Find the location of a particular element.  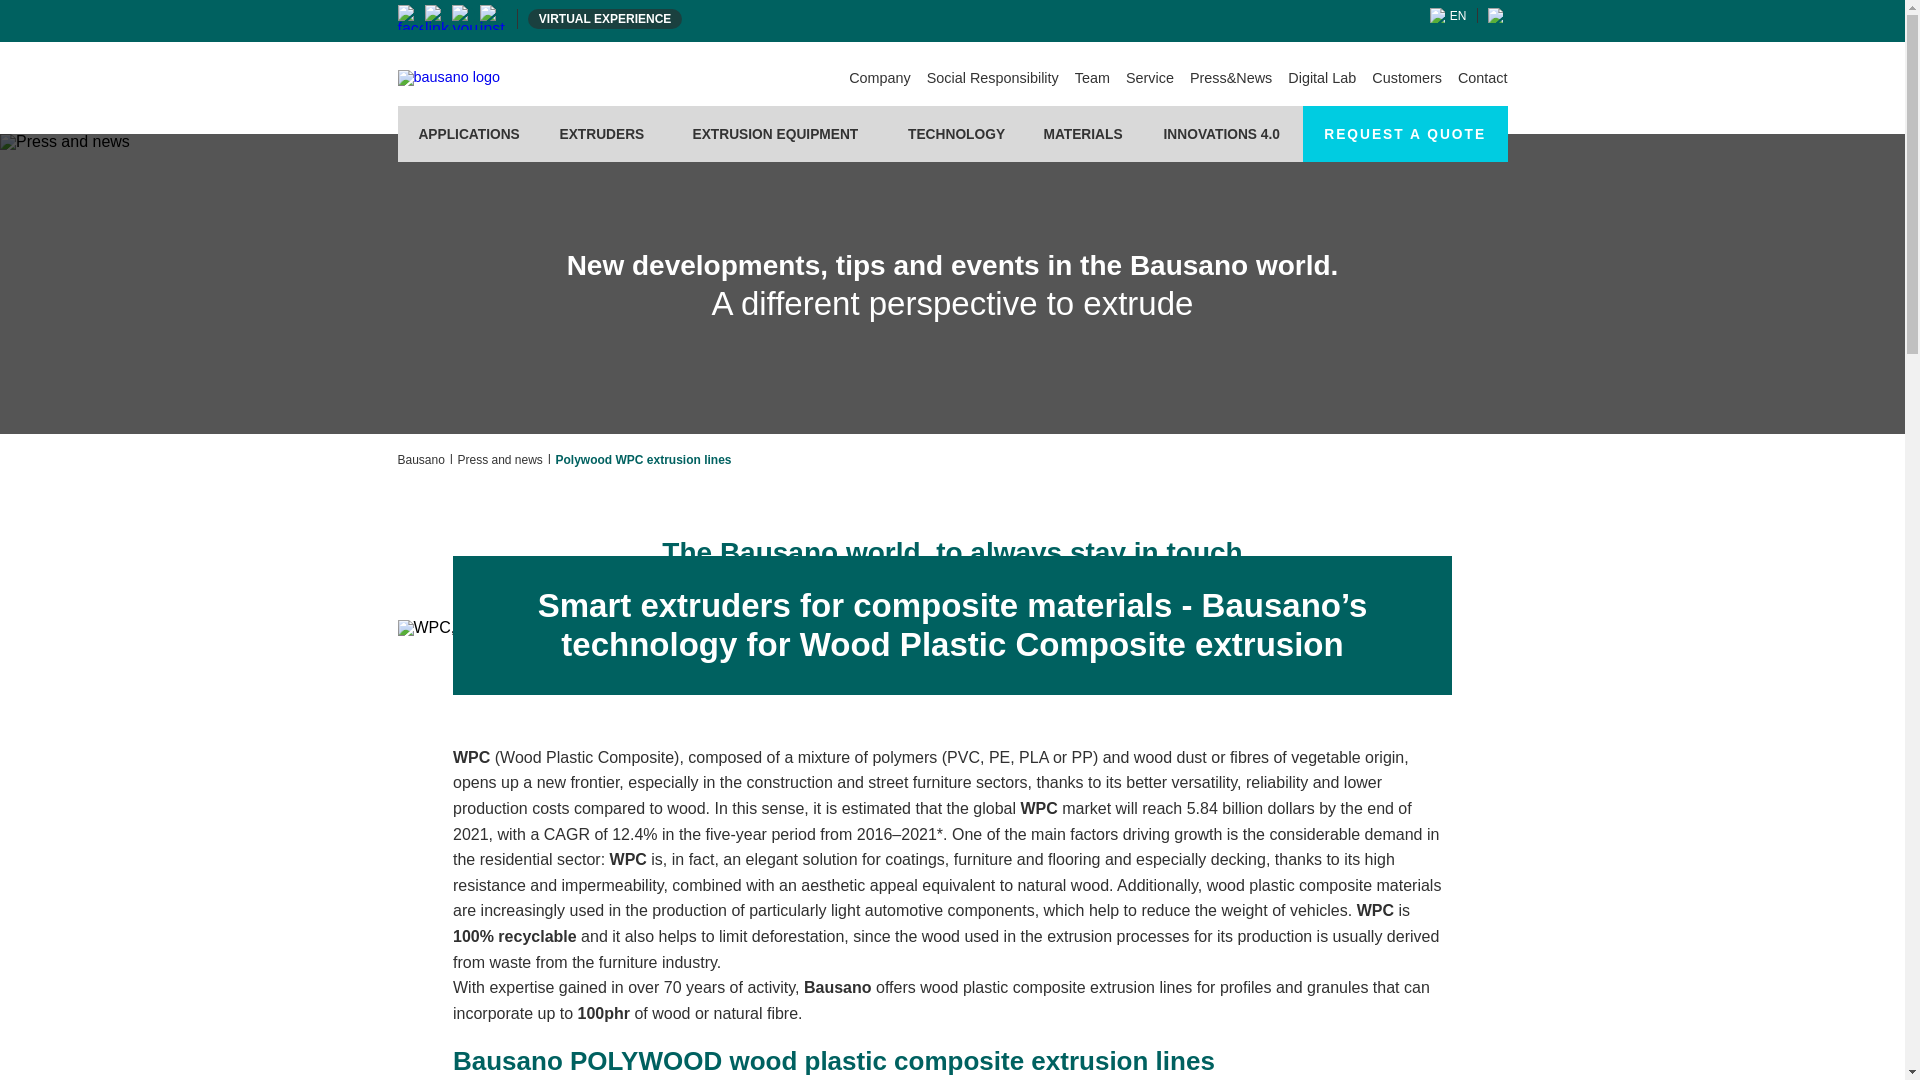

Social Responsibility is located at coordinates (993, 78).